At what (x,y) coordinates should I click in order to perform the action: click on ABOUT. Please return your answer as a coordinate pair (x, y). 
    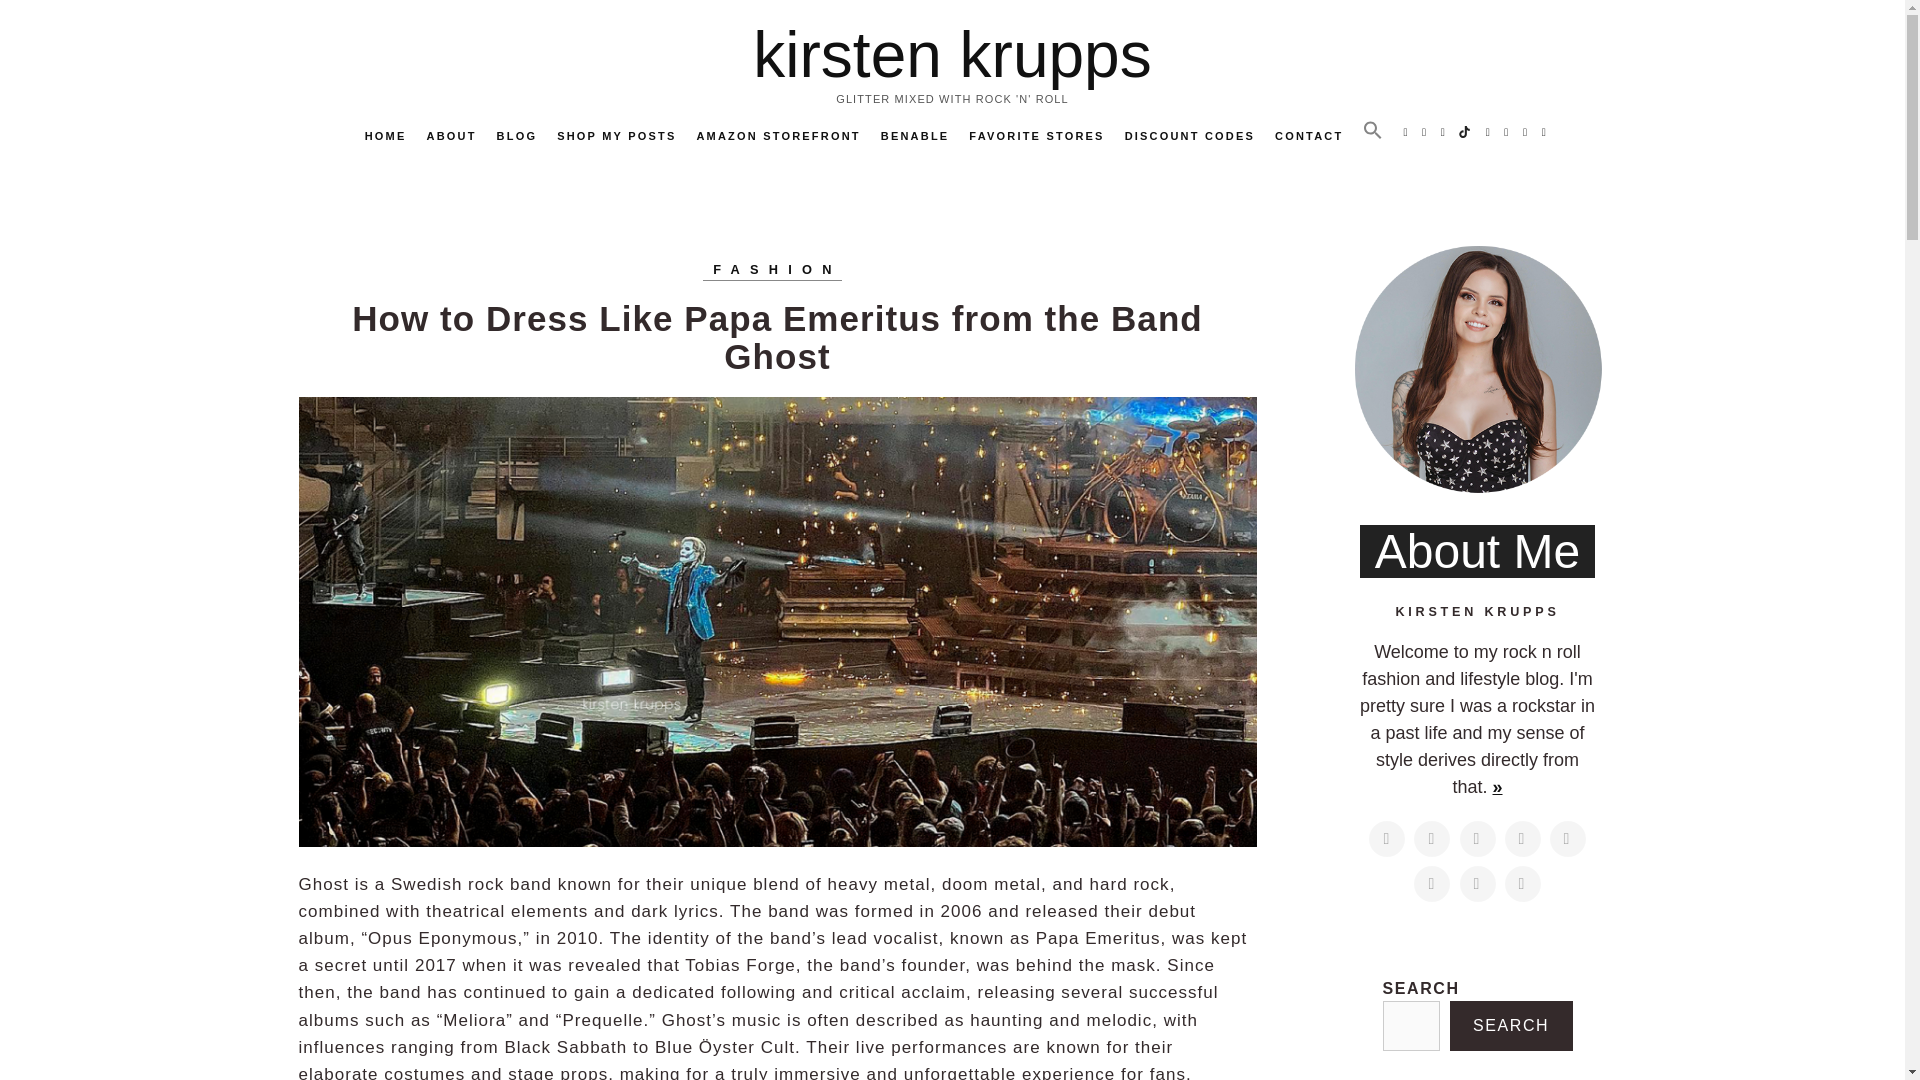
    Looking at the image, I should click on (451, 136).